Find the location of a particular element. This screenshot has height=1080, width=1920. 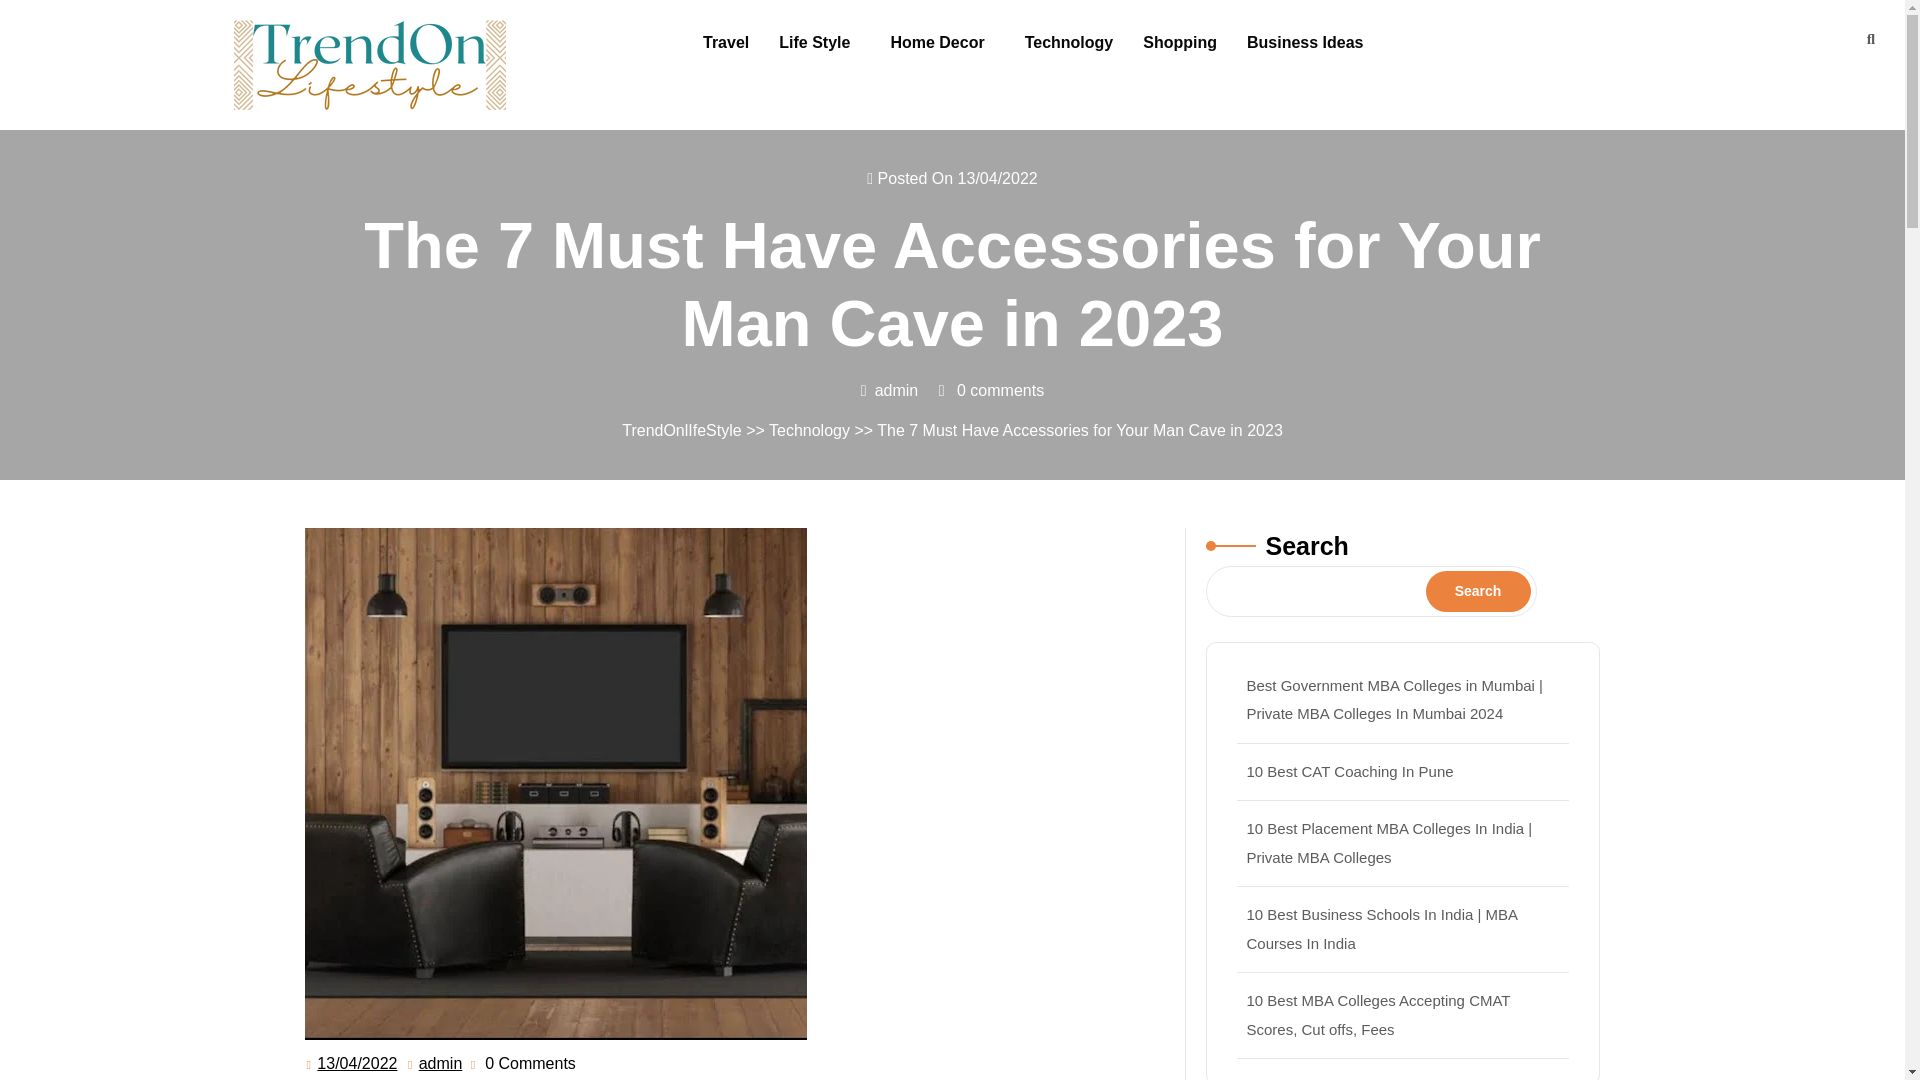

Business Ideas is located at coordinates (1305, 42).